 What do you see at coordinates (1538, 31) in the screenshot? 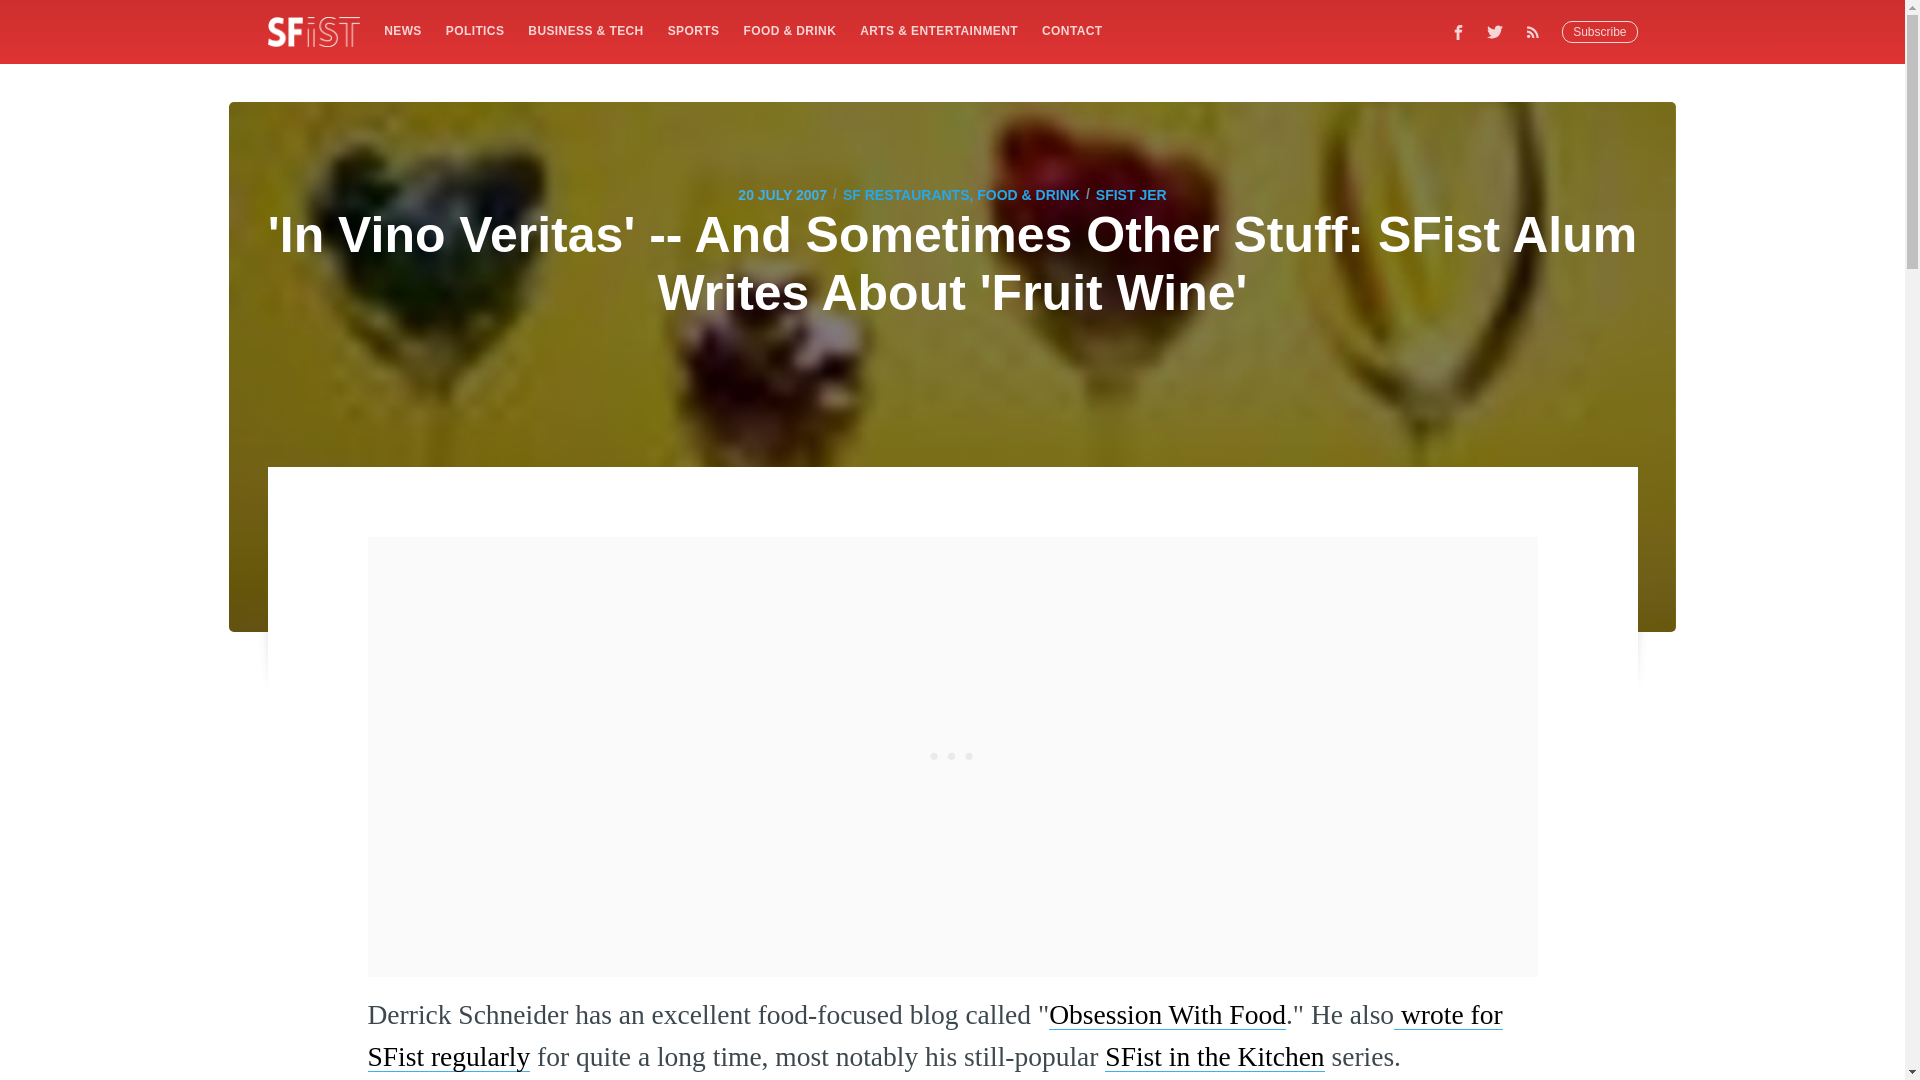
I see `RSS` at bounding box center [1538, 31].